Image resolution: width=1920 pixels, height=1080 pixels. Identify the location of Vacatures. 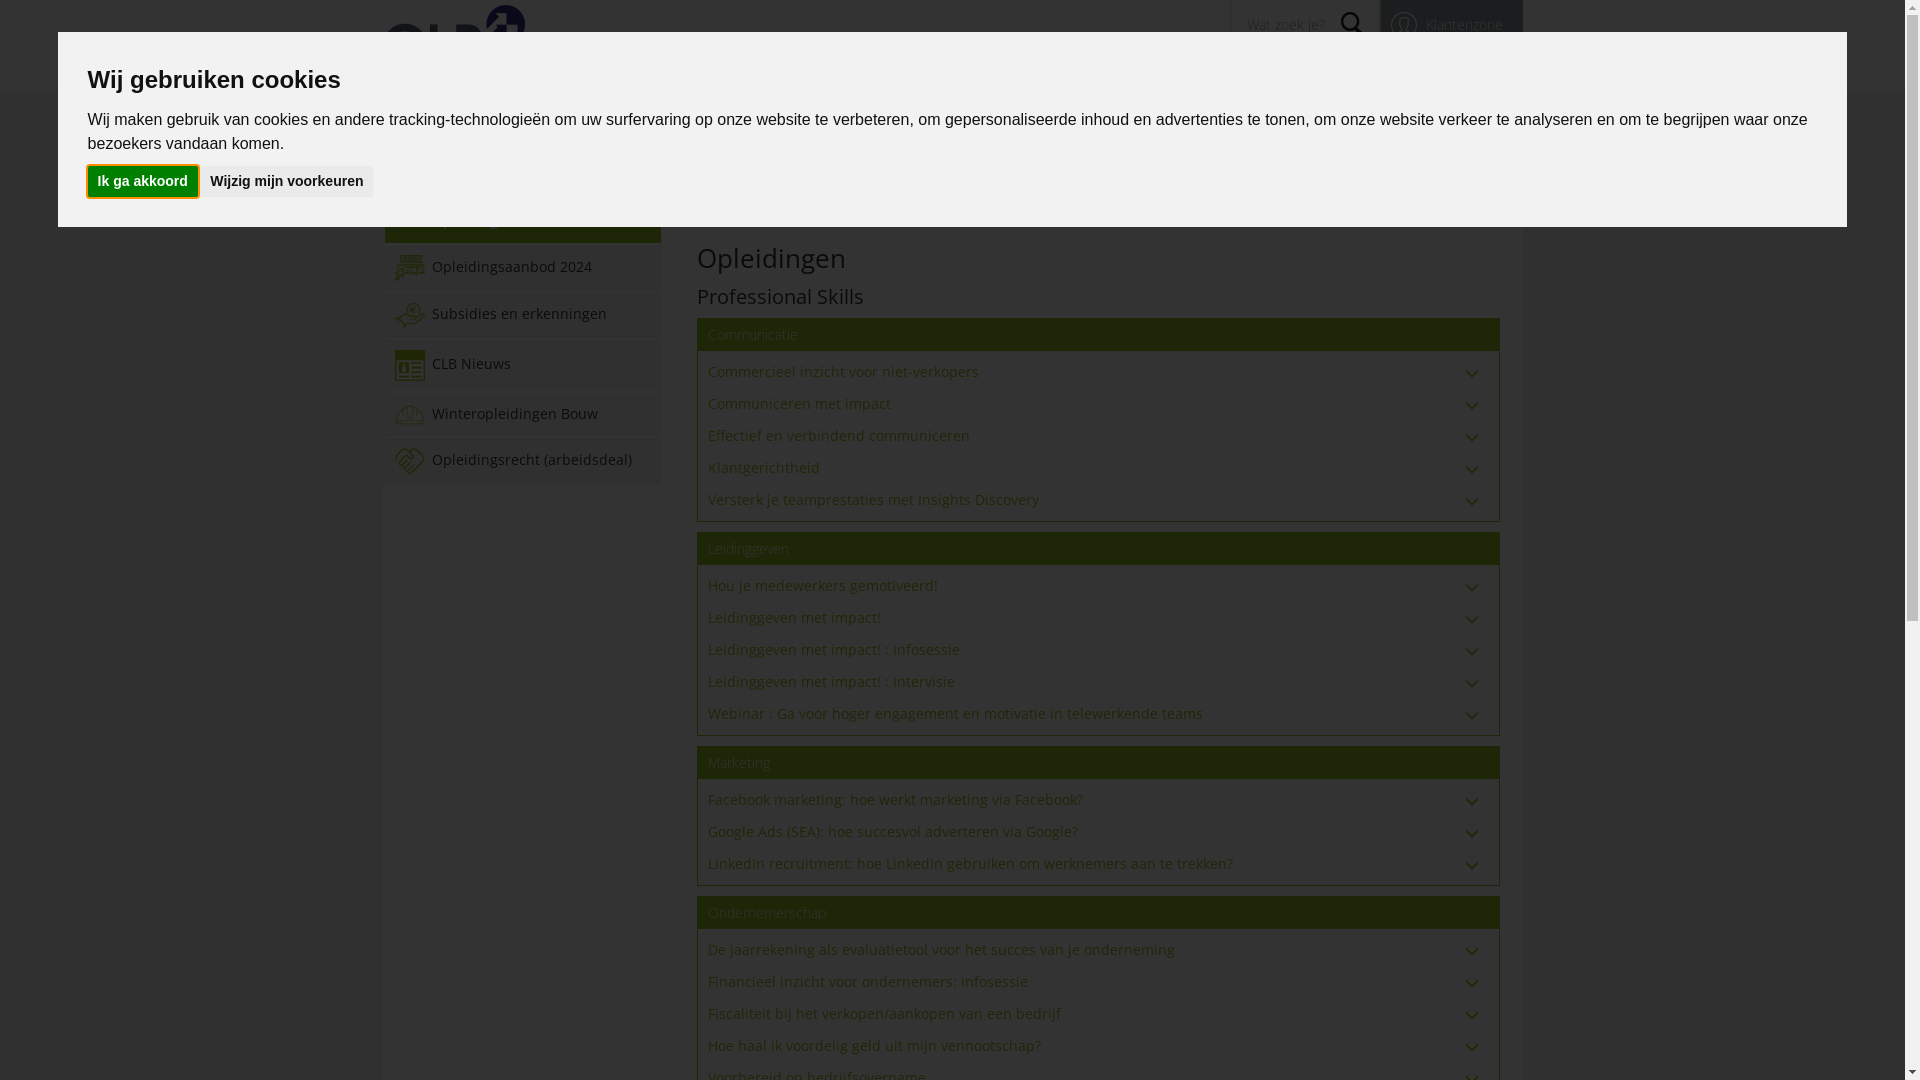
(1239, 70).